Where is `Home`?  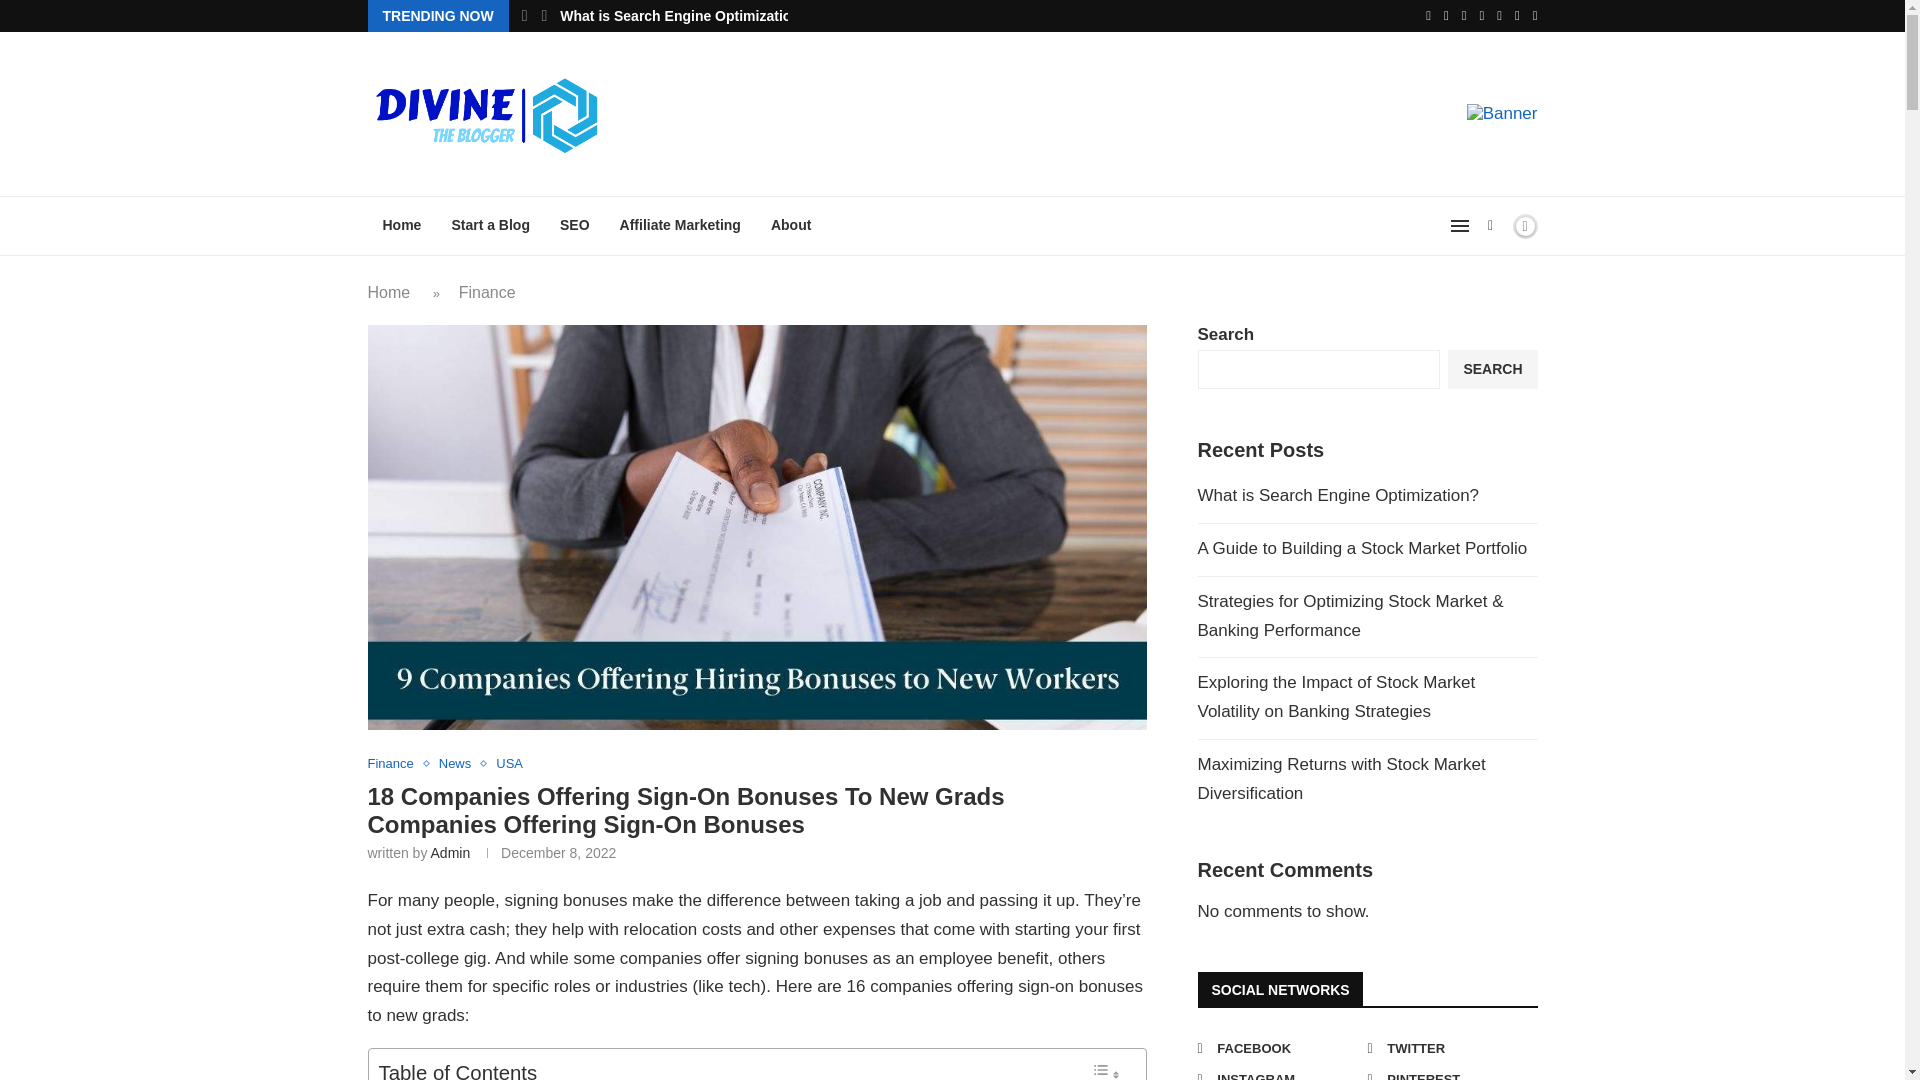 Home is located at coordinates (389, 292).